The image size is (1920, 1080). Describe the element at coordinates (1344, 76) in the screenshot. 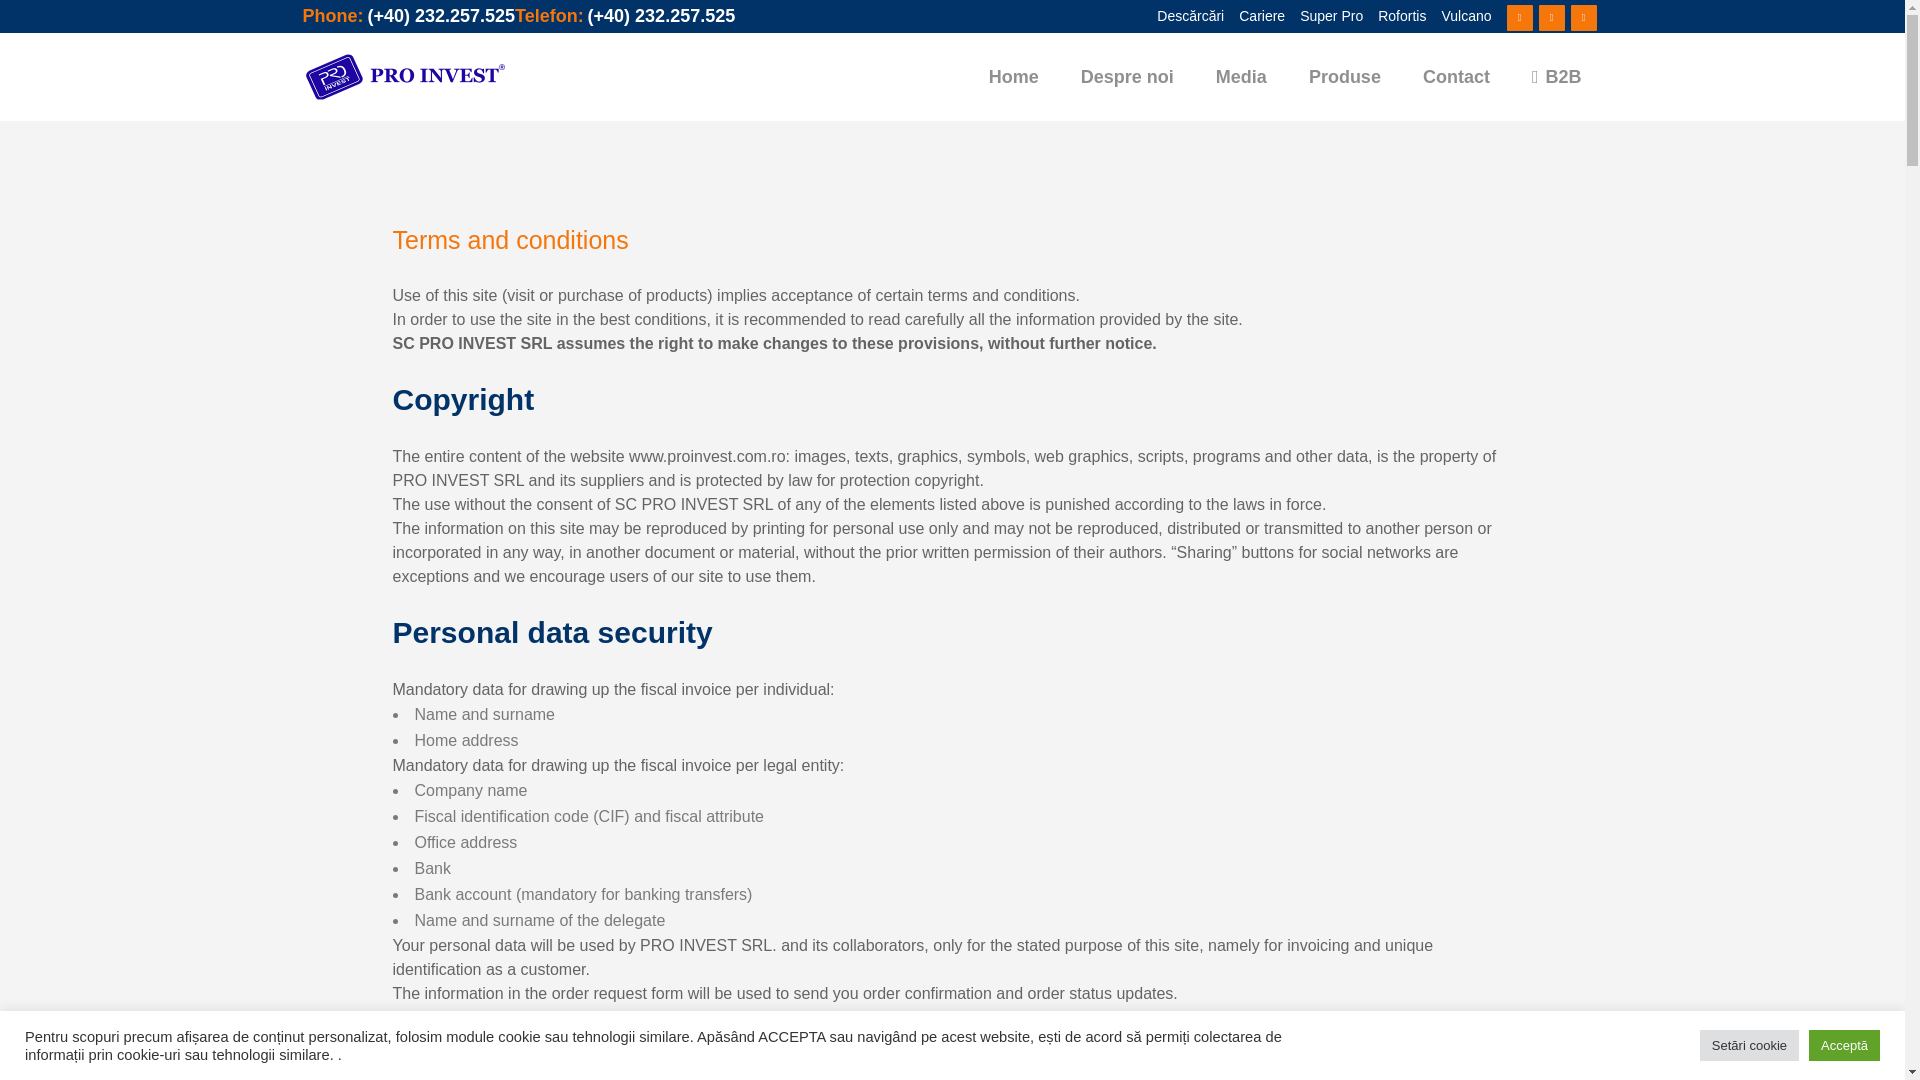

I see `Produse` at that location.